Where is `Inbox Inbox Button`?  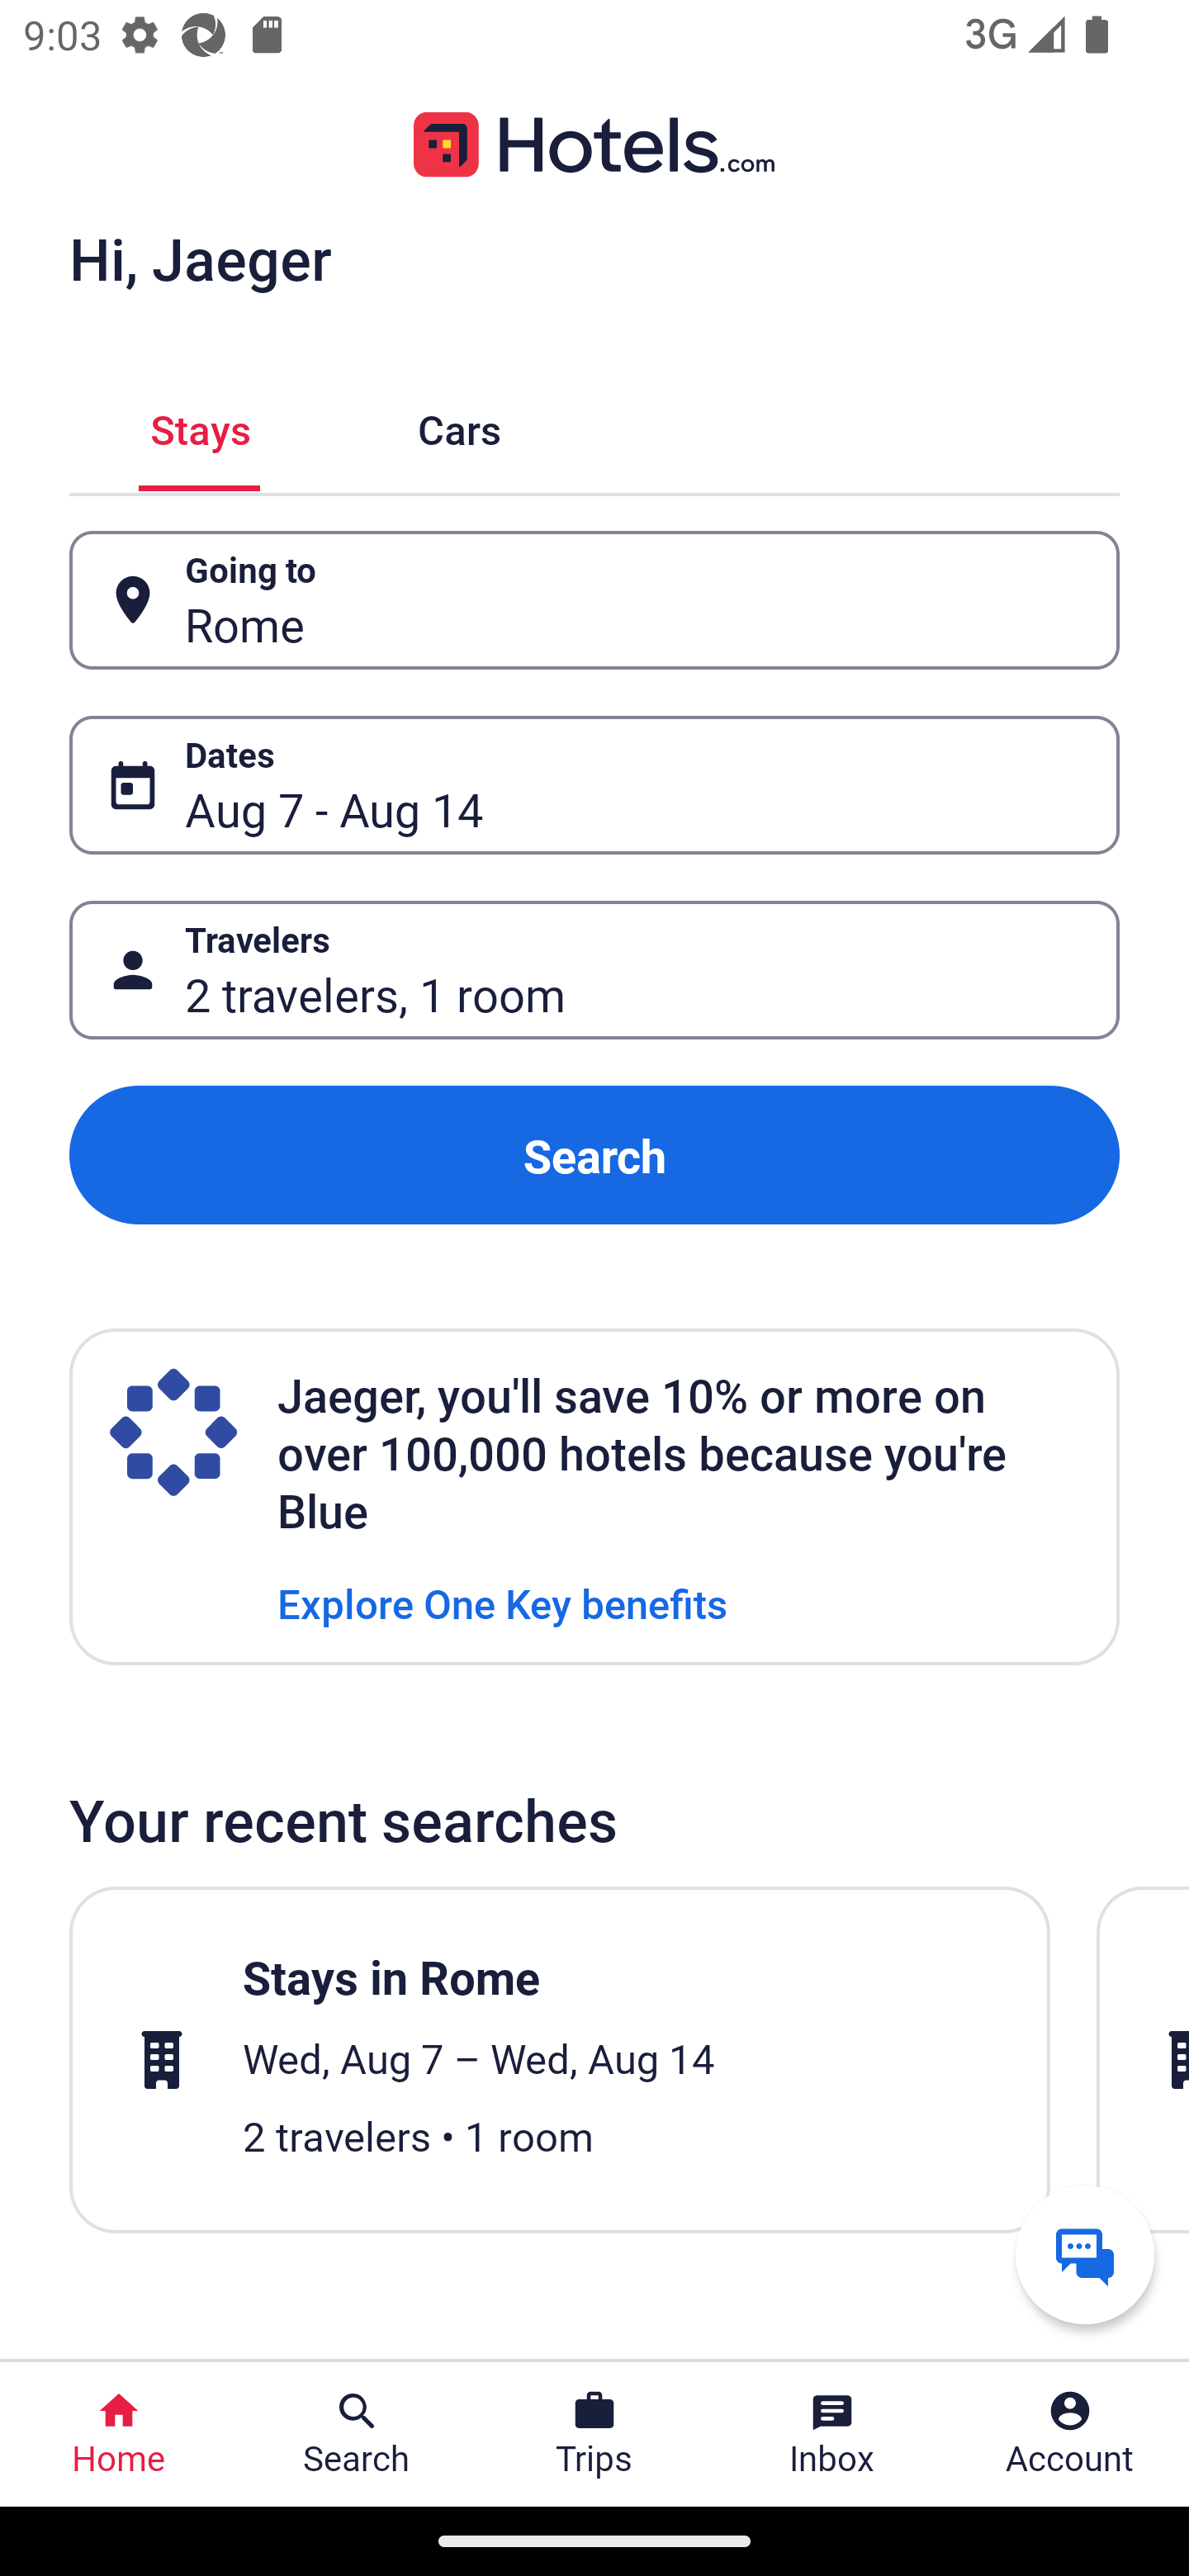
Inbox Inbox Button is located at coordinates (832, 2434).